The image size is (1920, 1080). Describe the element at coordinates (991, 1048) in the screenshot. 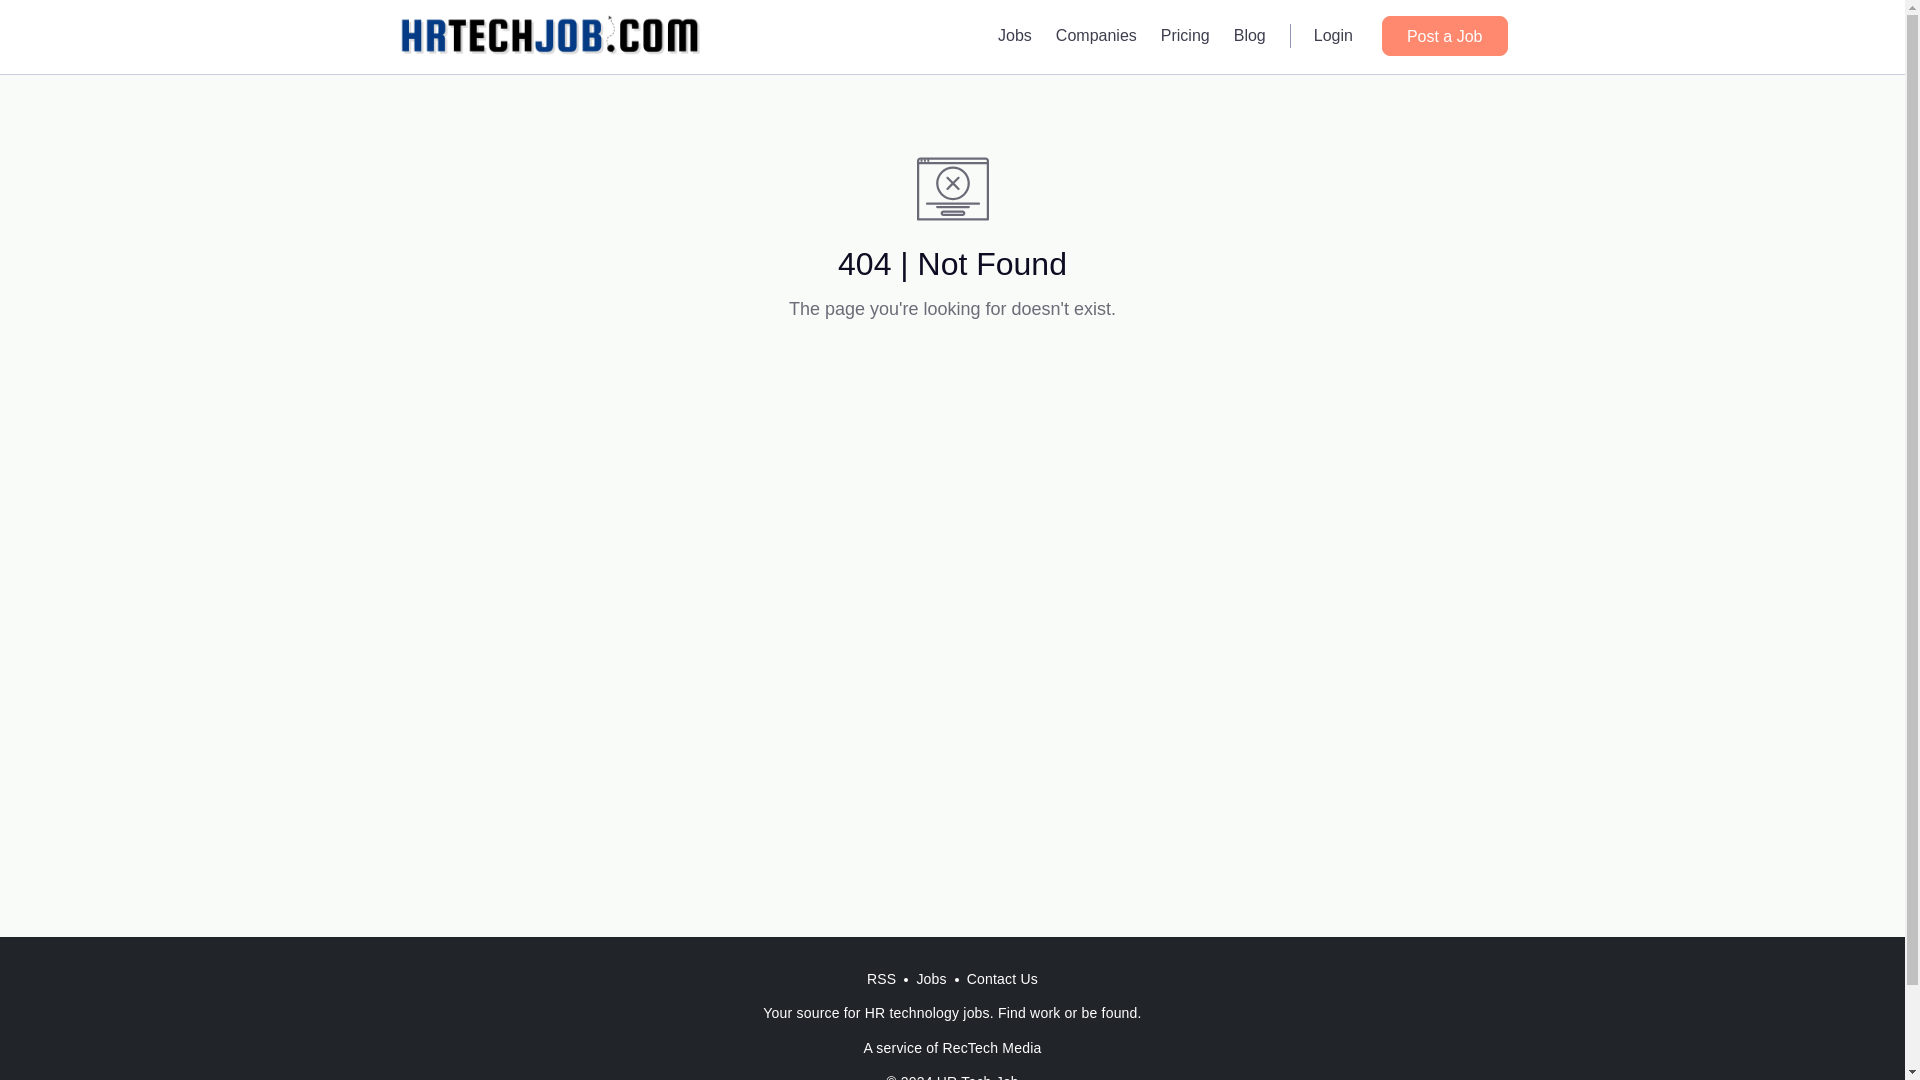

I see `RecTech Media` at that location.